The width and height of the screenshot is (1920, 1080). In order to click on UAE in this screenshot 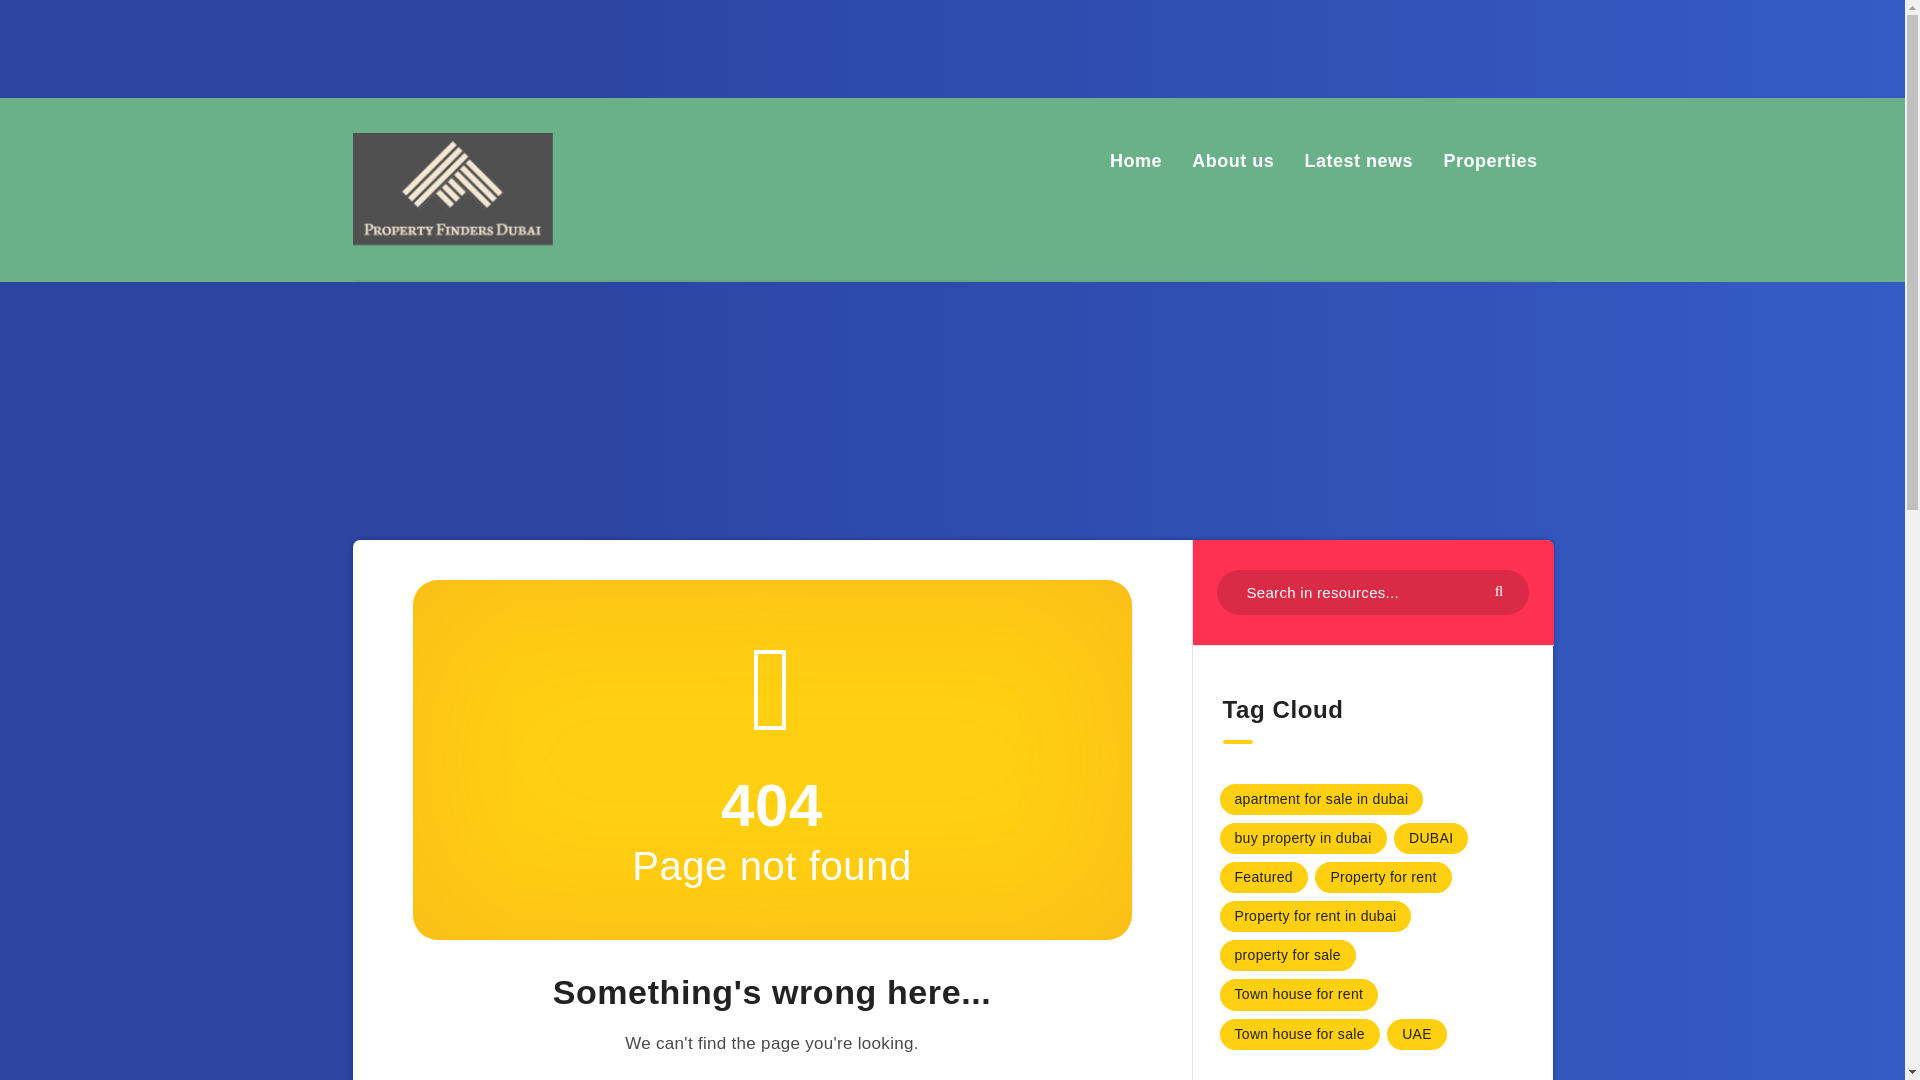, I will do `click(1416, 1034)`.